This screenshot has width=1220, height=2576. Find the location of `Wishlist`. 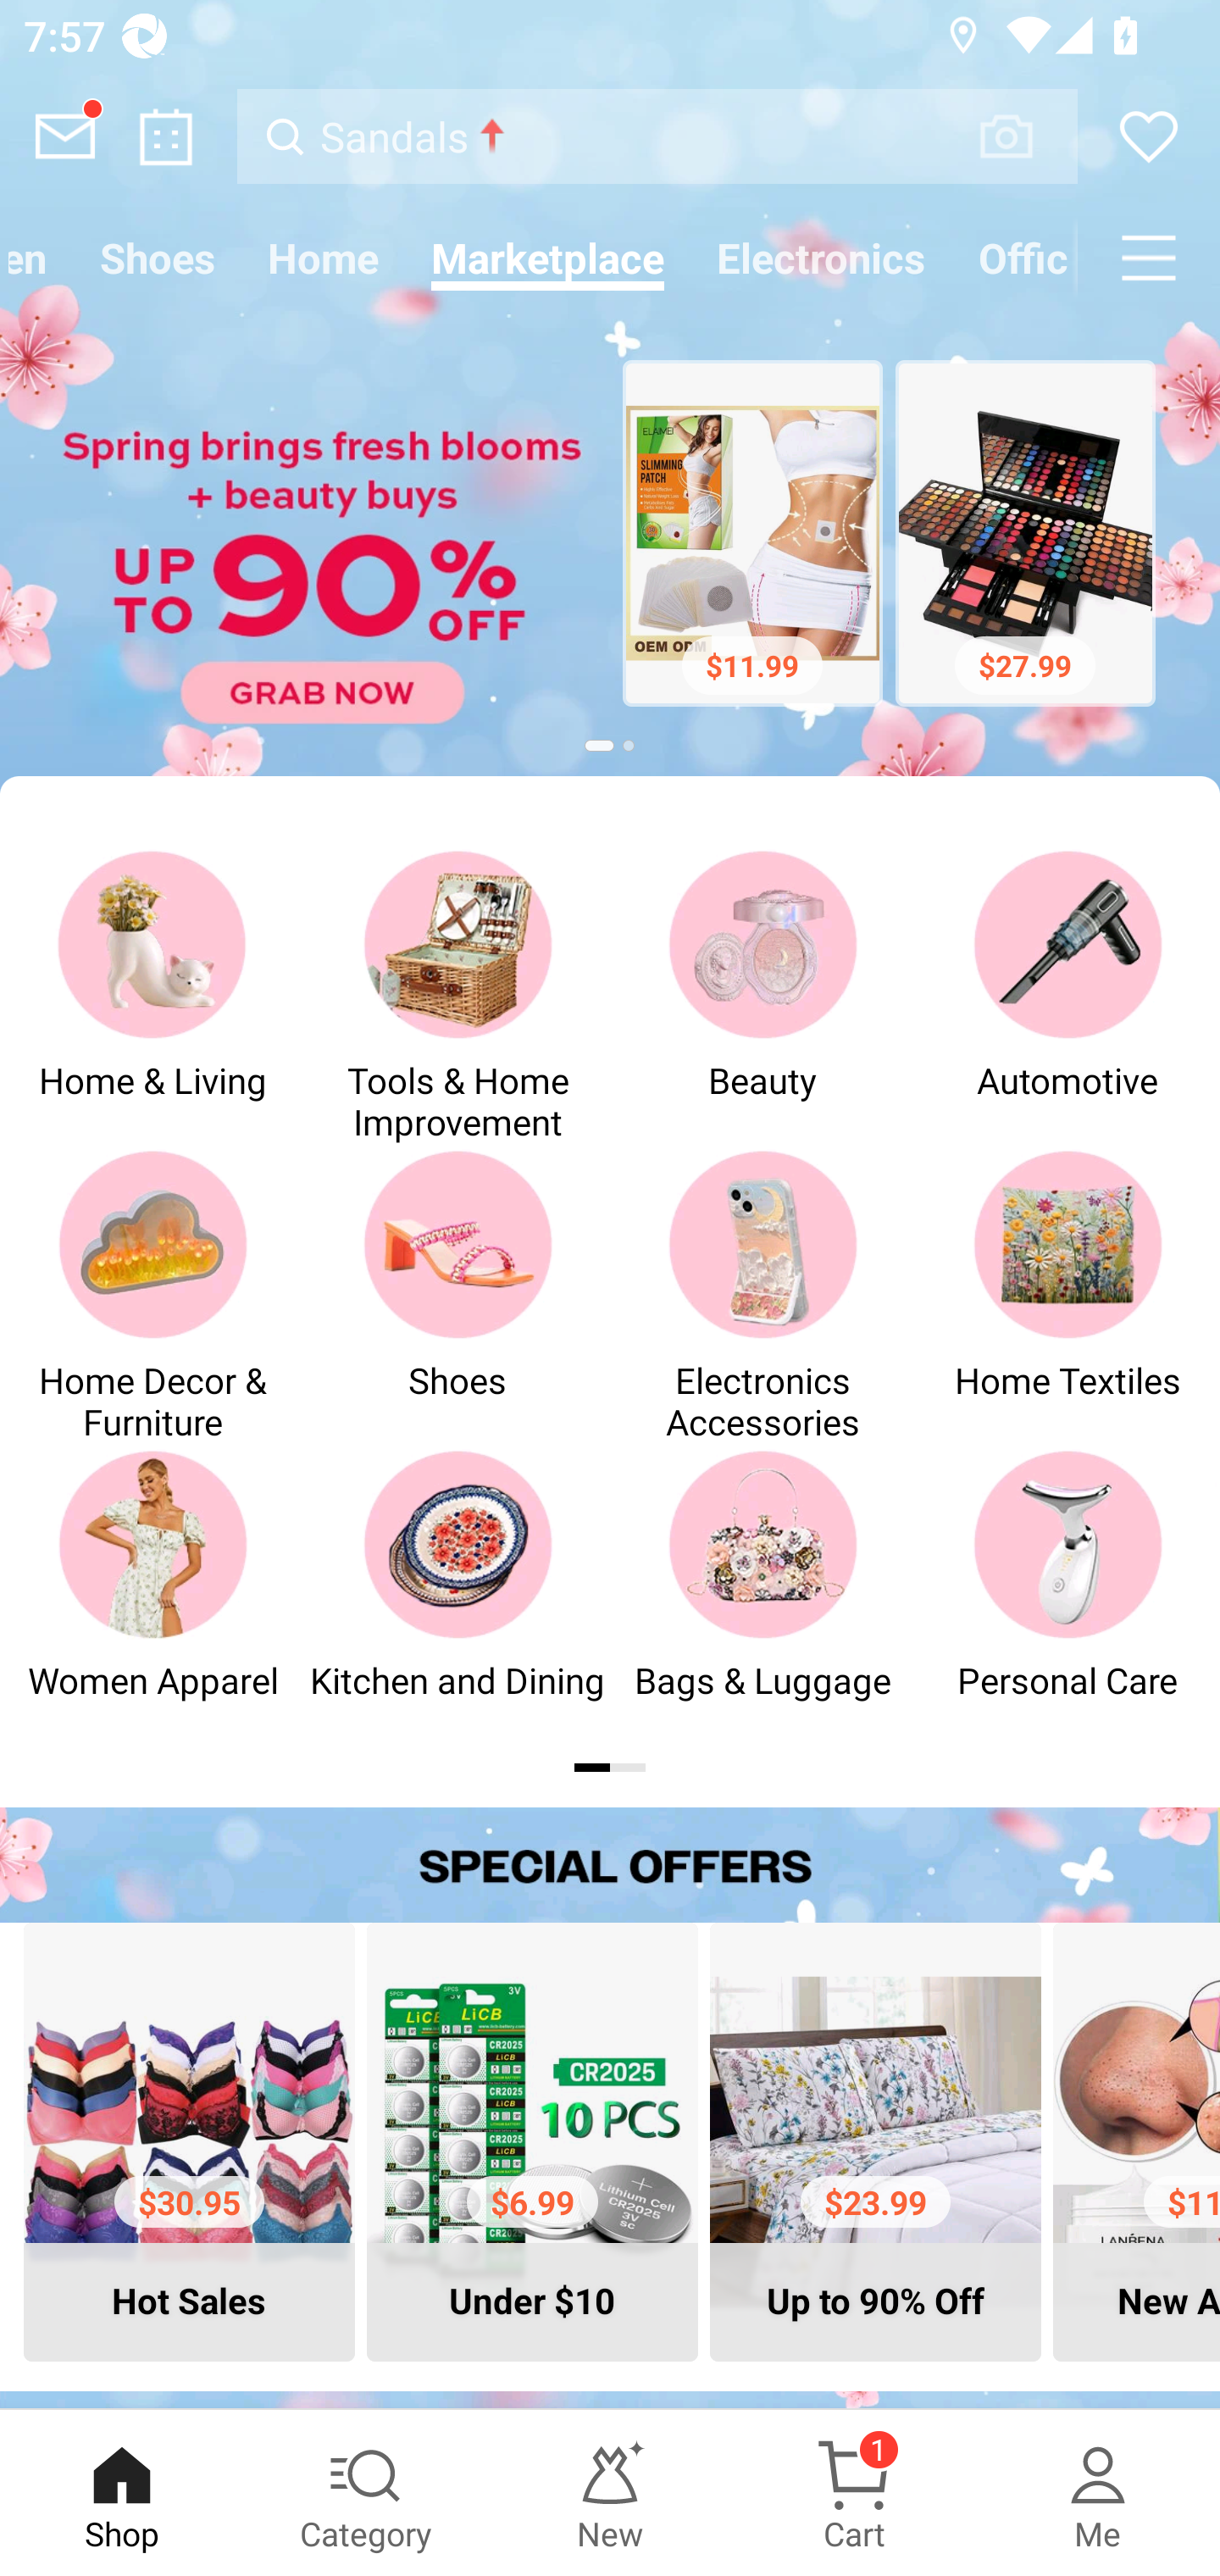

Wishlist is located at coordinates (1149, 136).